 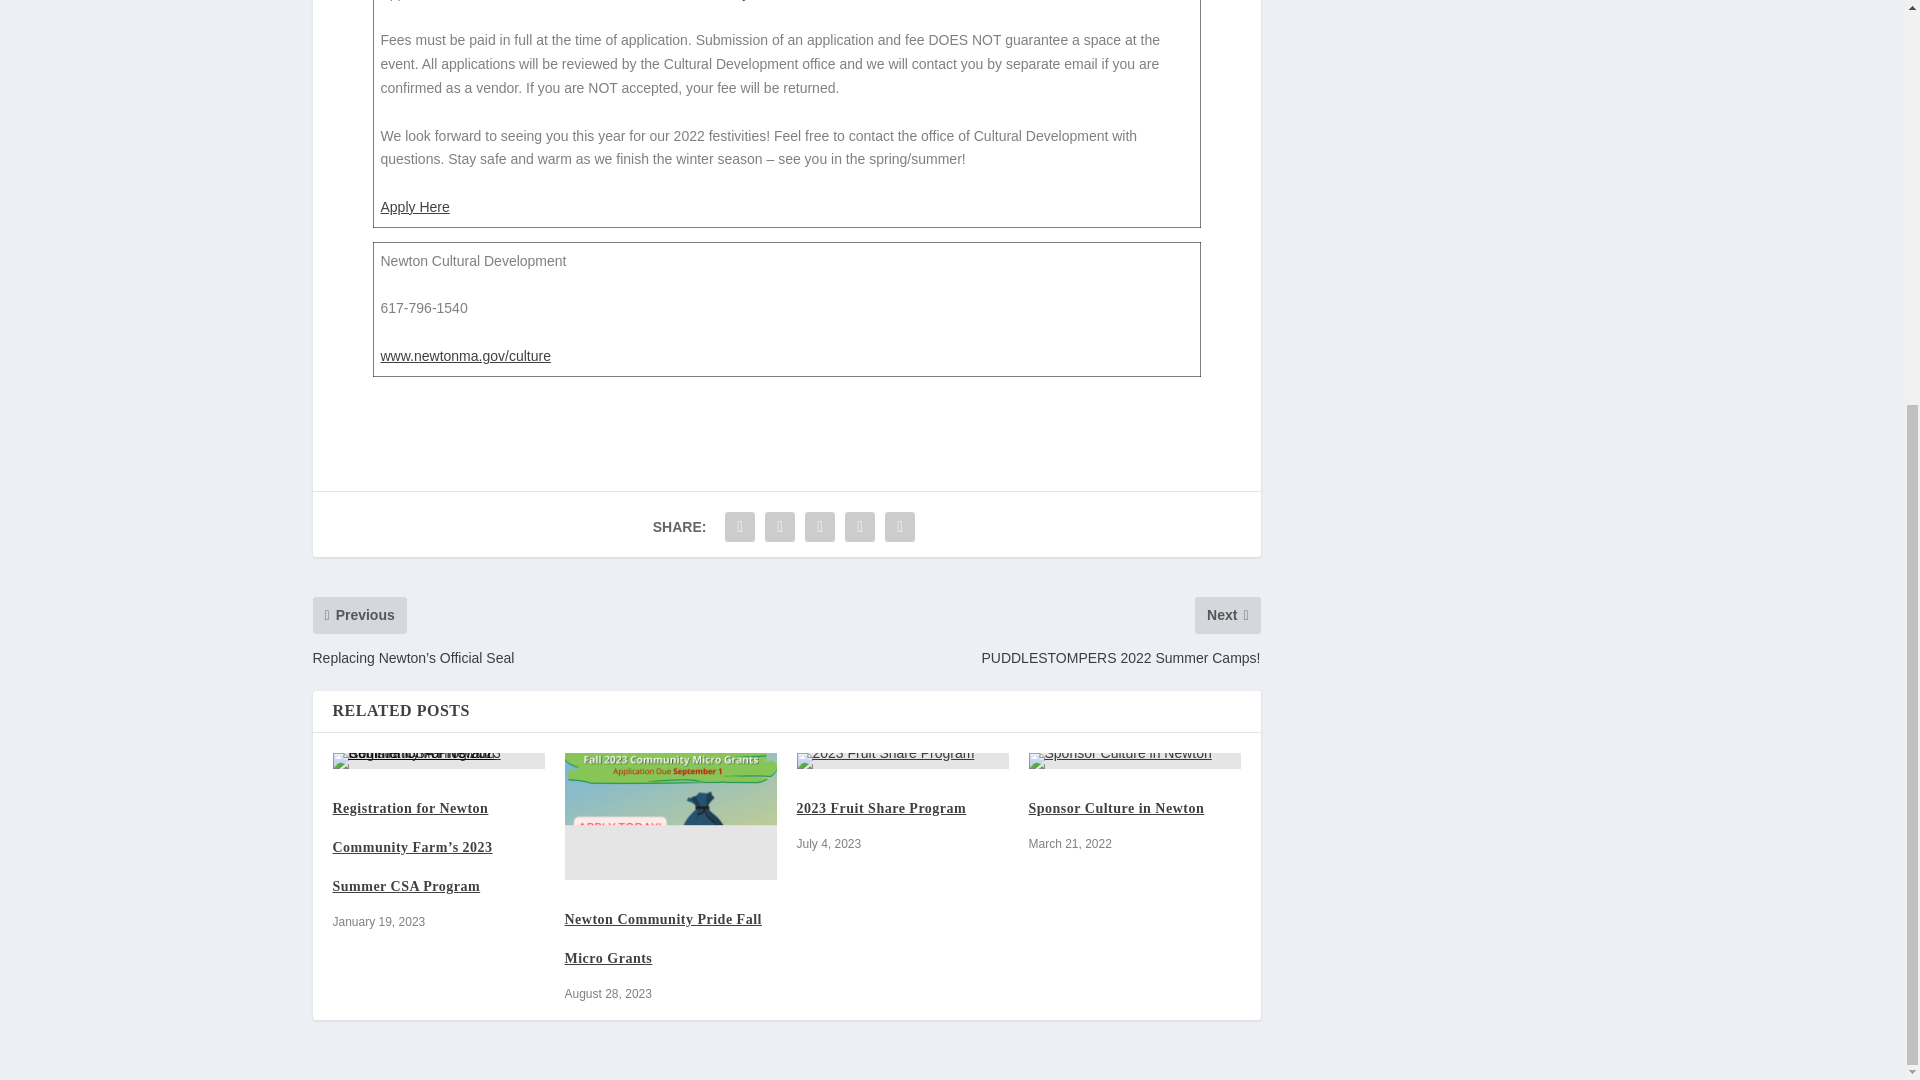 I want to click on Apply Here, so click(x=414, y=206).